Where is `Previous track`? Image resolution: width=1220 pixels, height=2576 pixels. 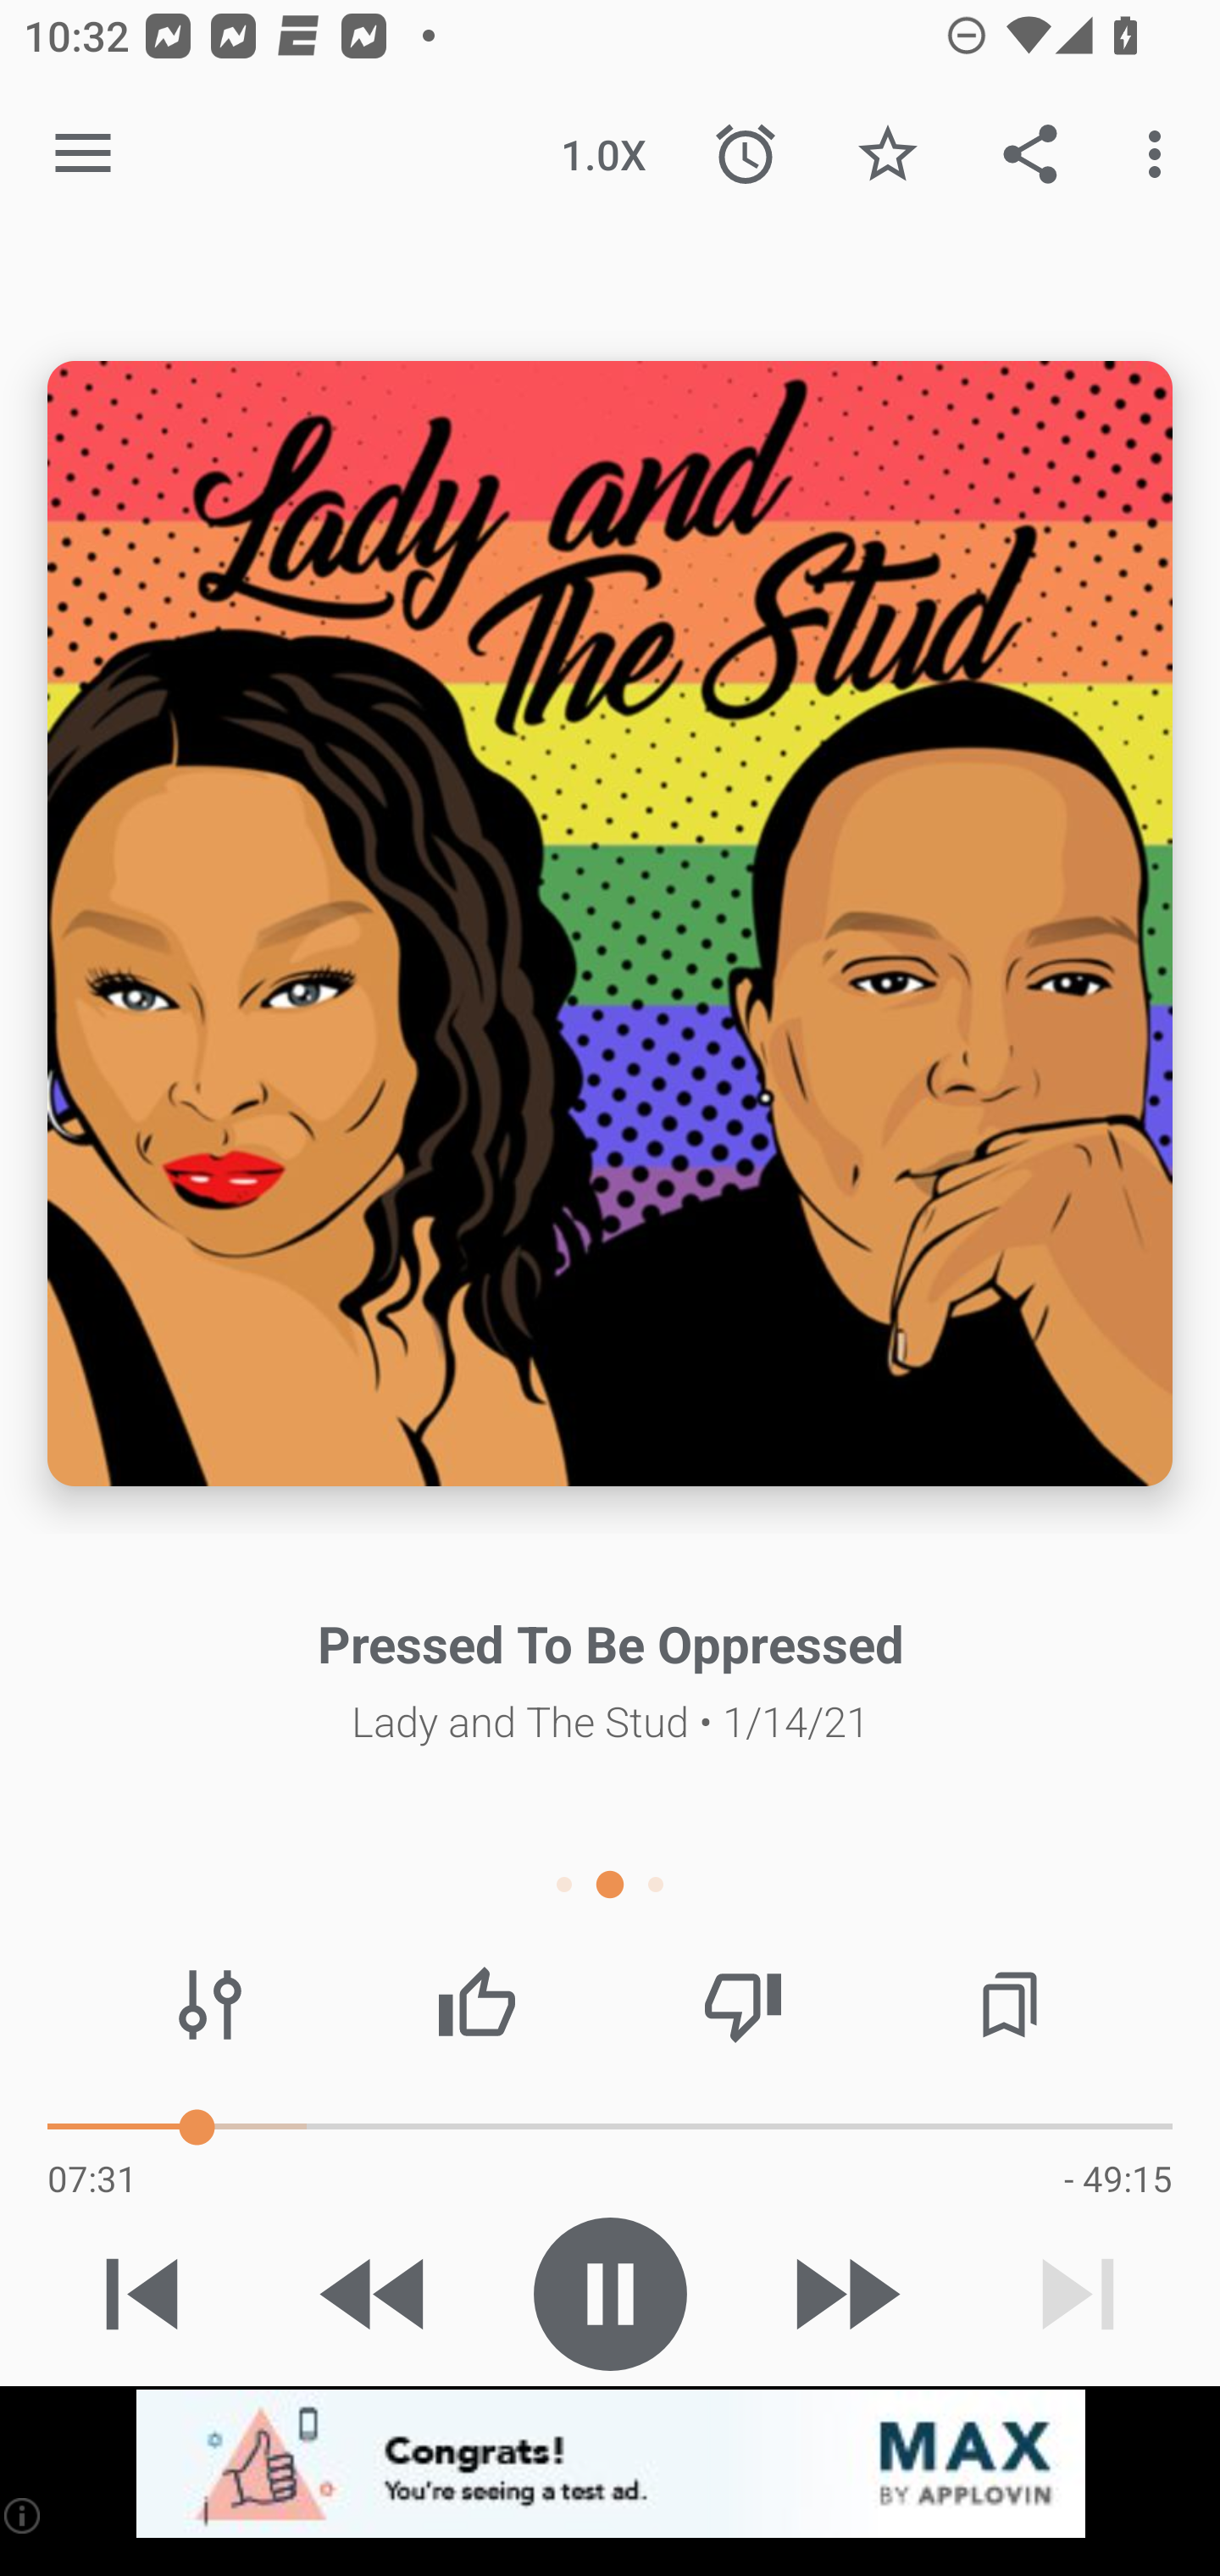 Previous track is located at coordinates (142, 2294).